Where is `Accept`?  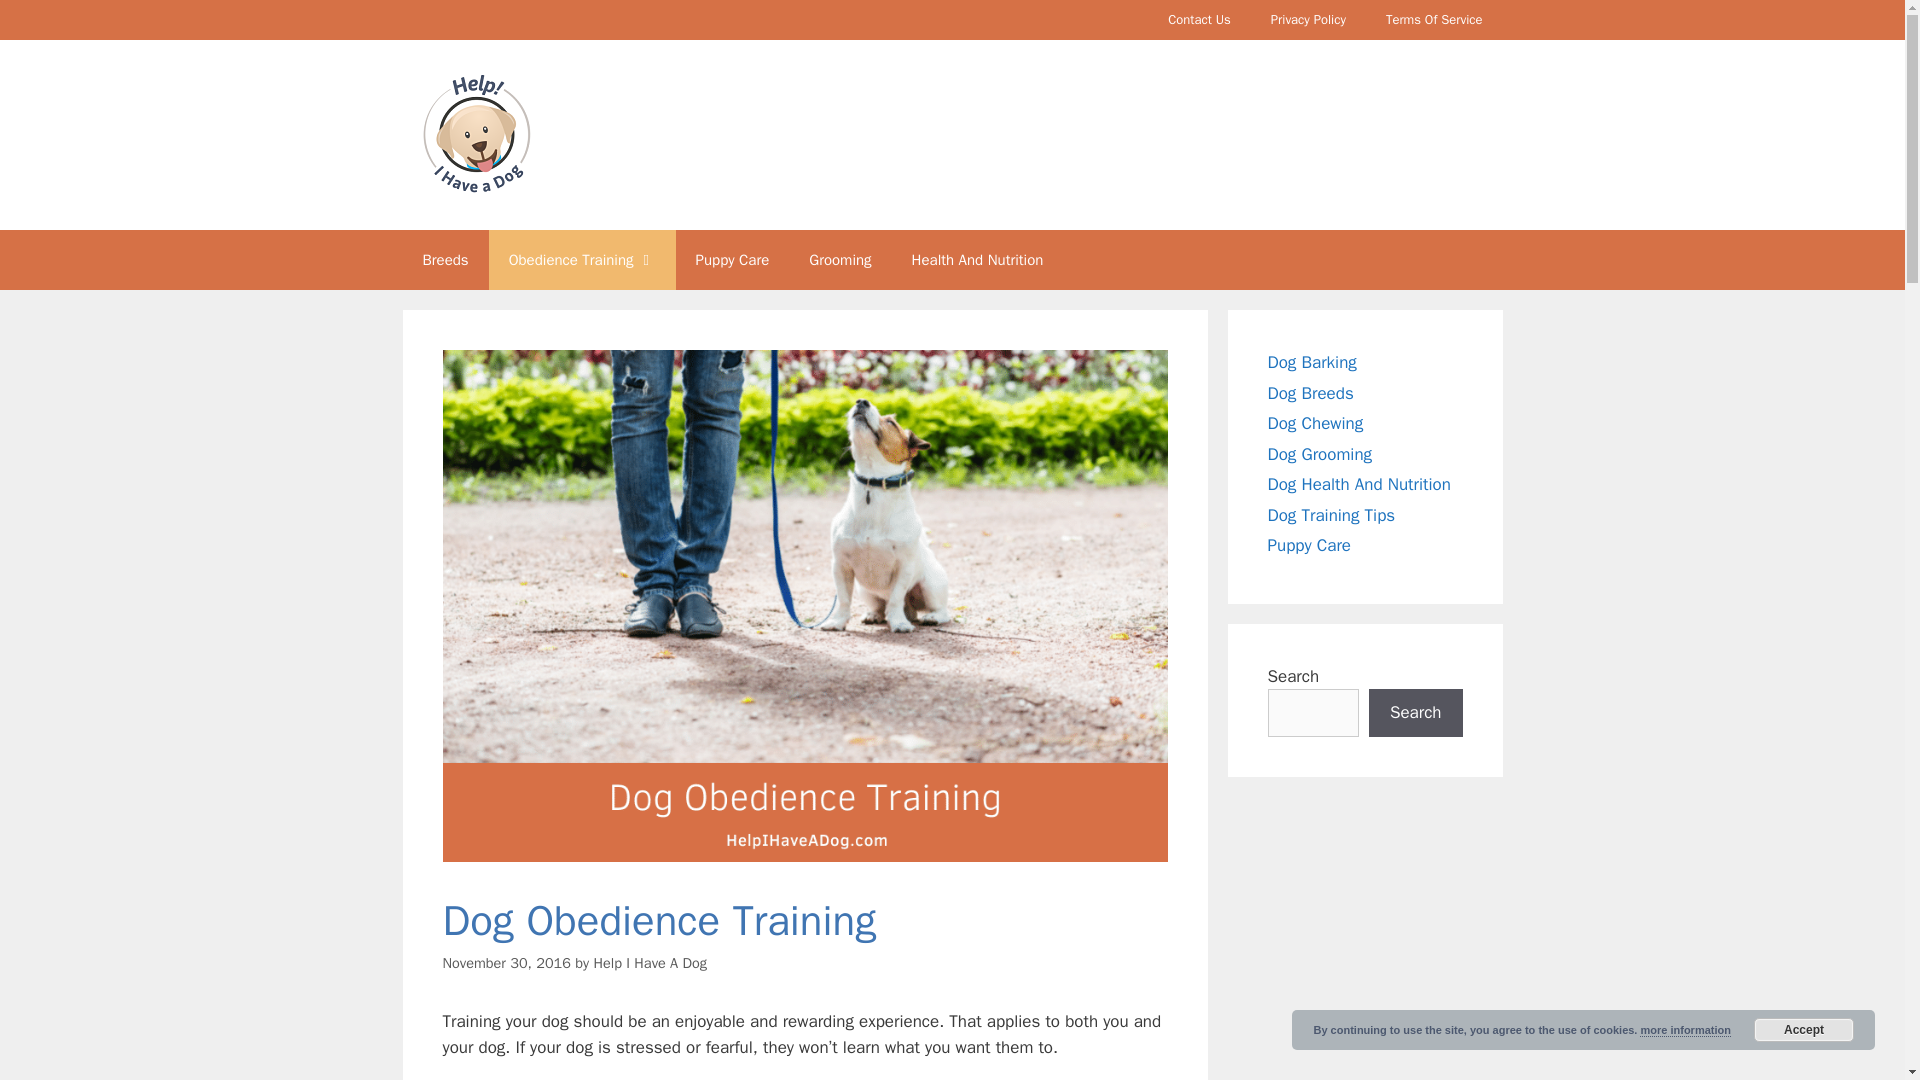 Accept is located at coordinates (1804, 1030).